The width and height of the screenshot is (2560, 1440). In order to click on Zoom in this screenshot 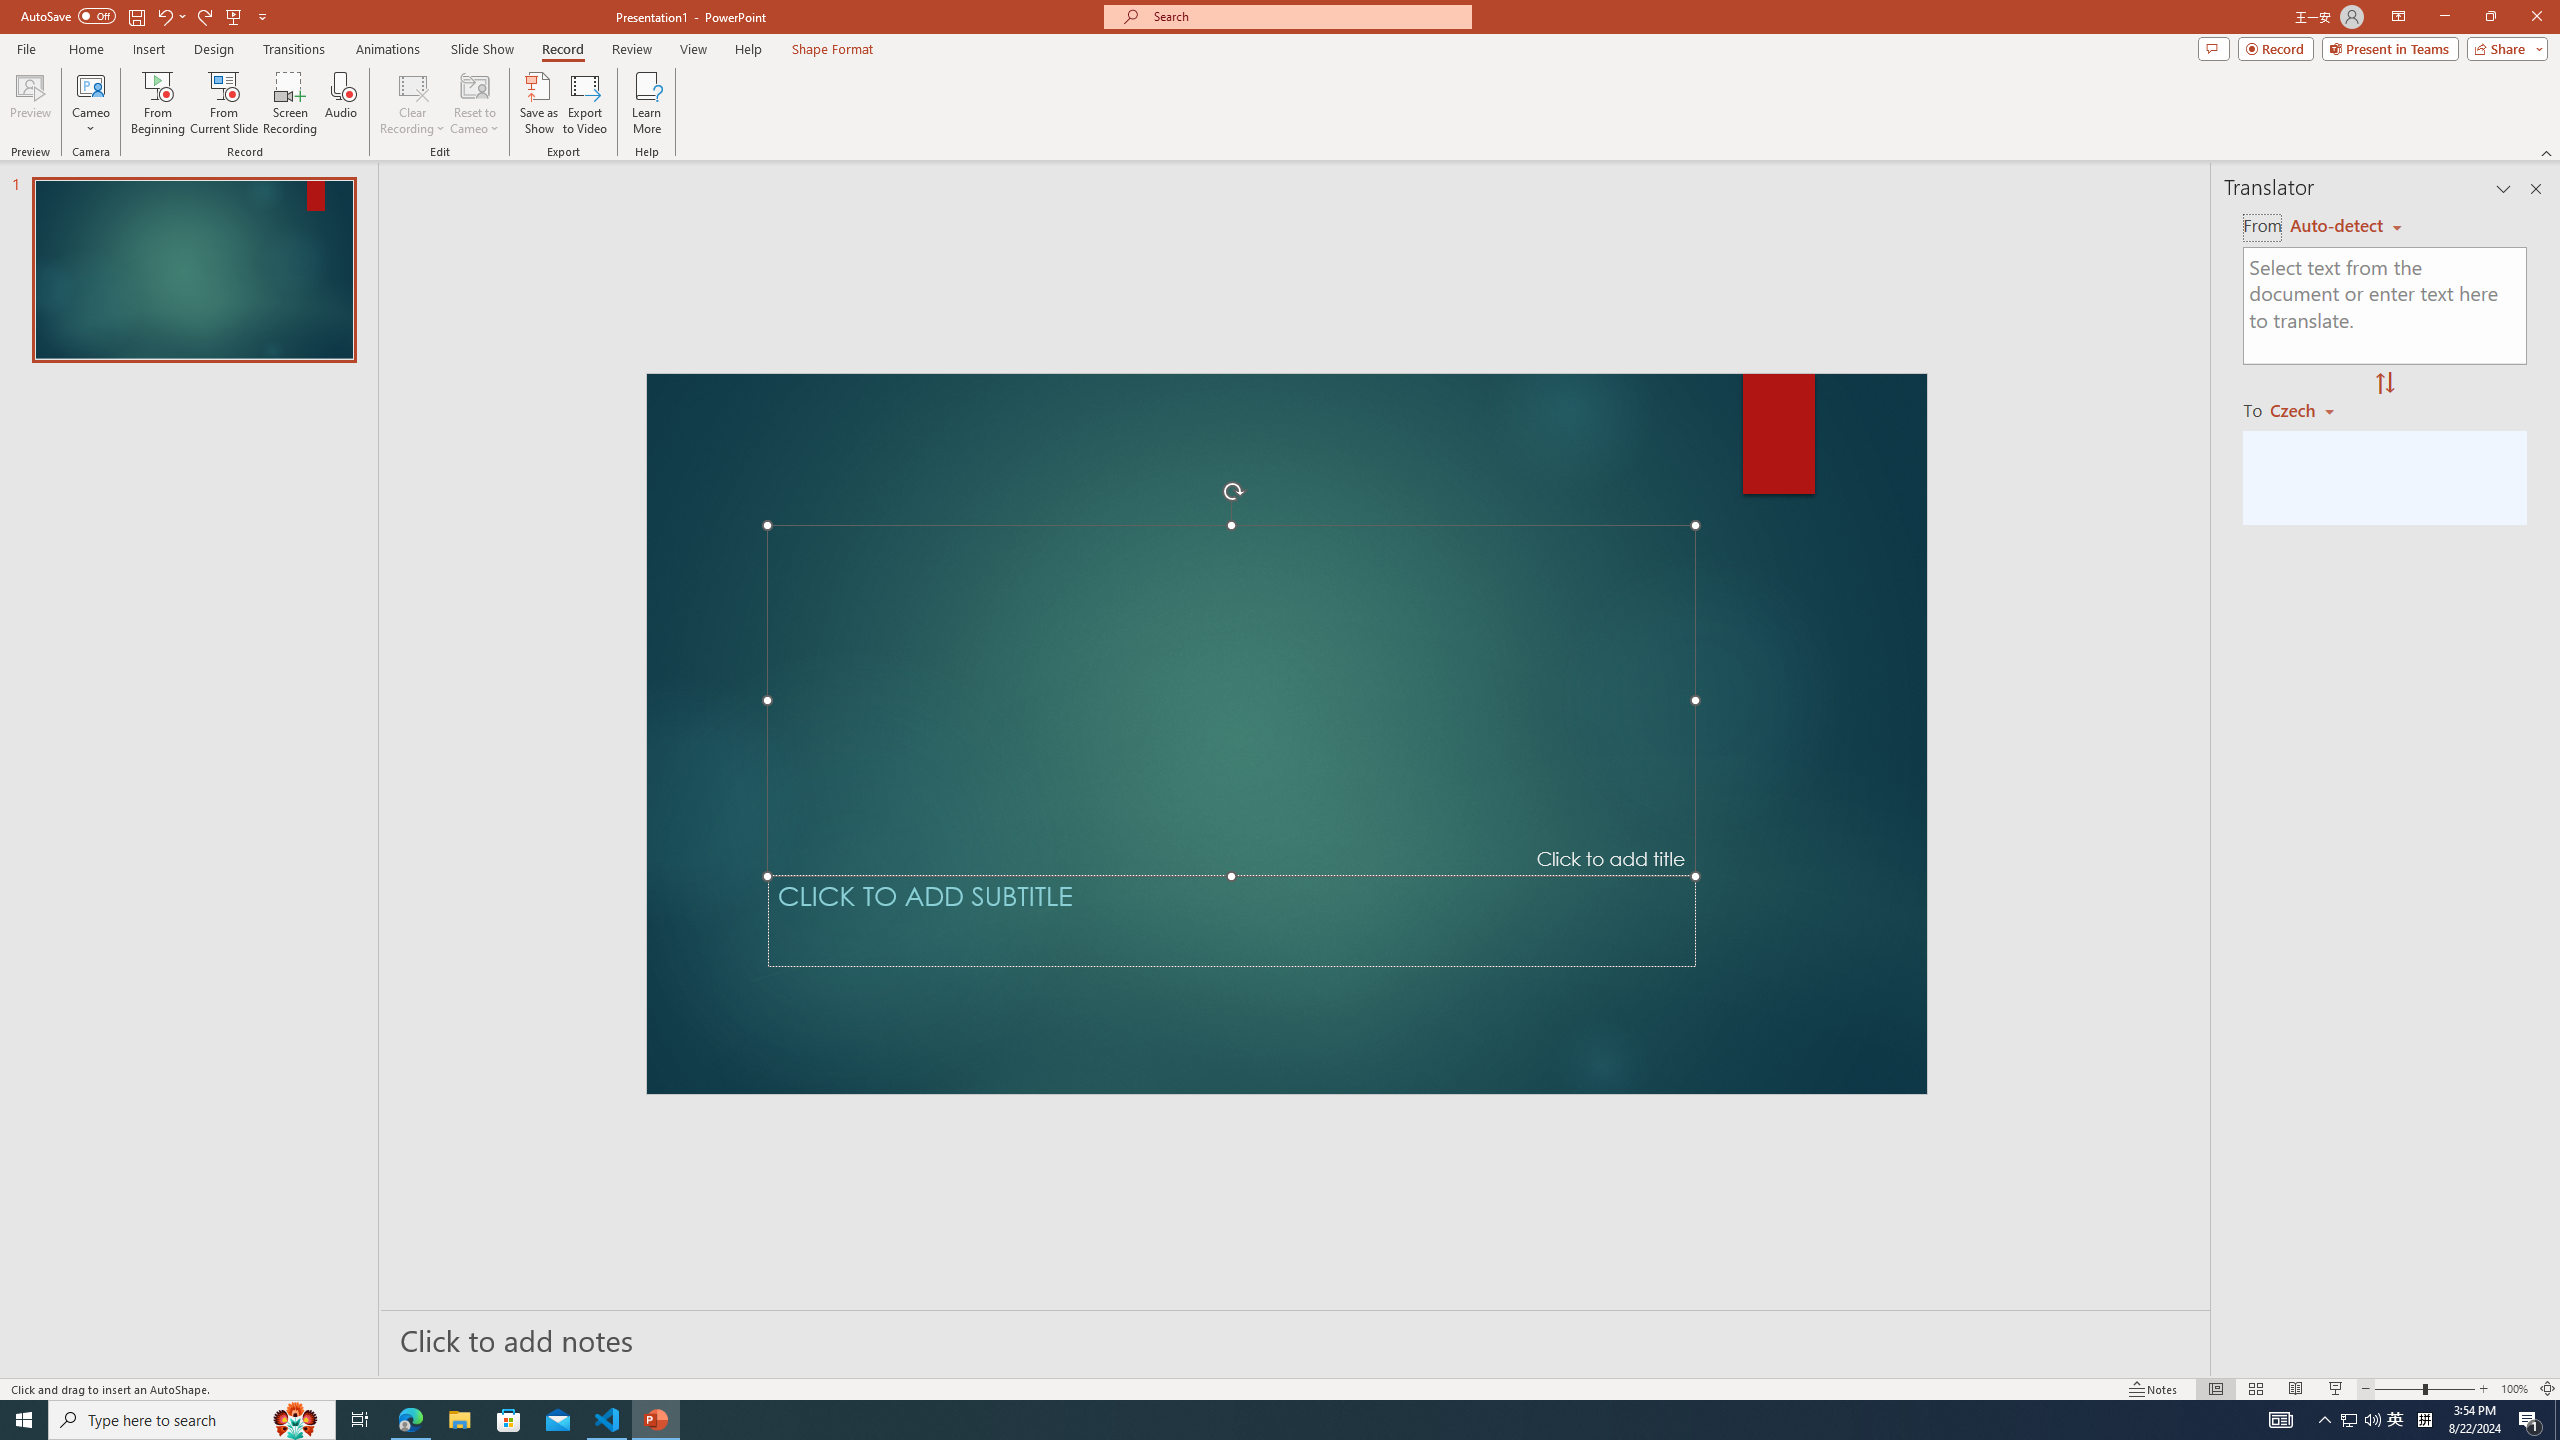, I will do `click(2425, 1389)`.